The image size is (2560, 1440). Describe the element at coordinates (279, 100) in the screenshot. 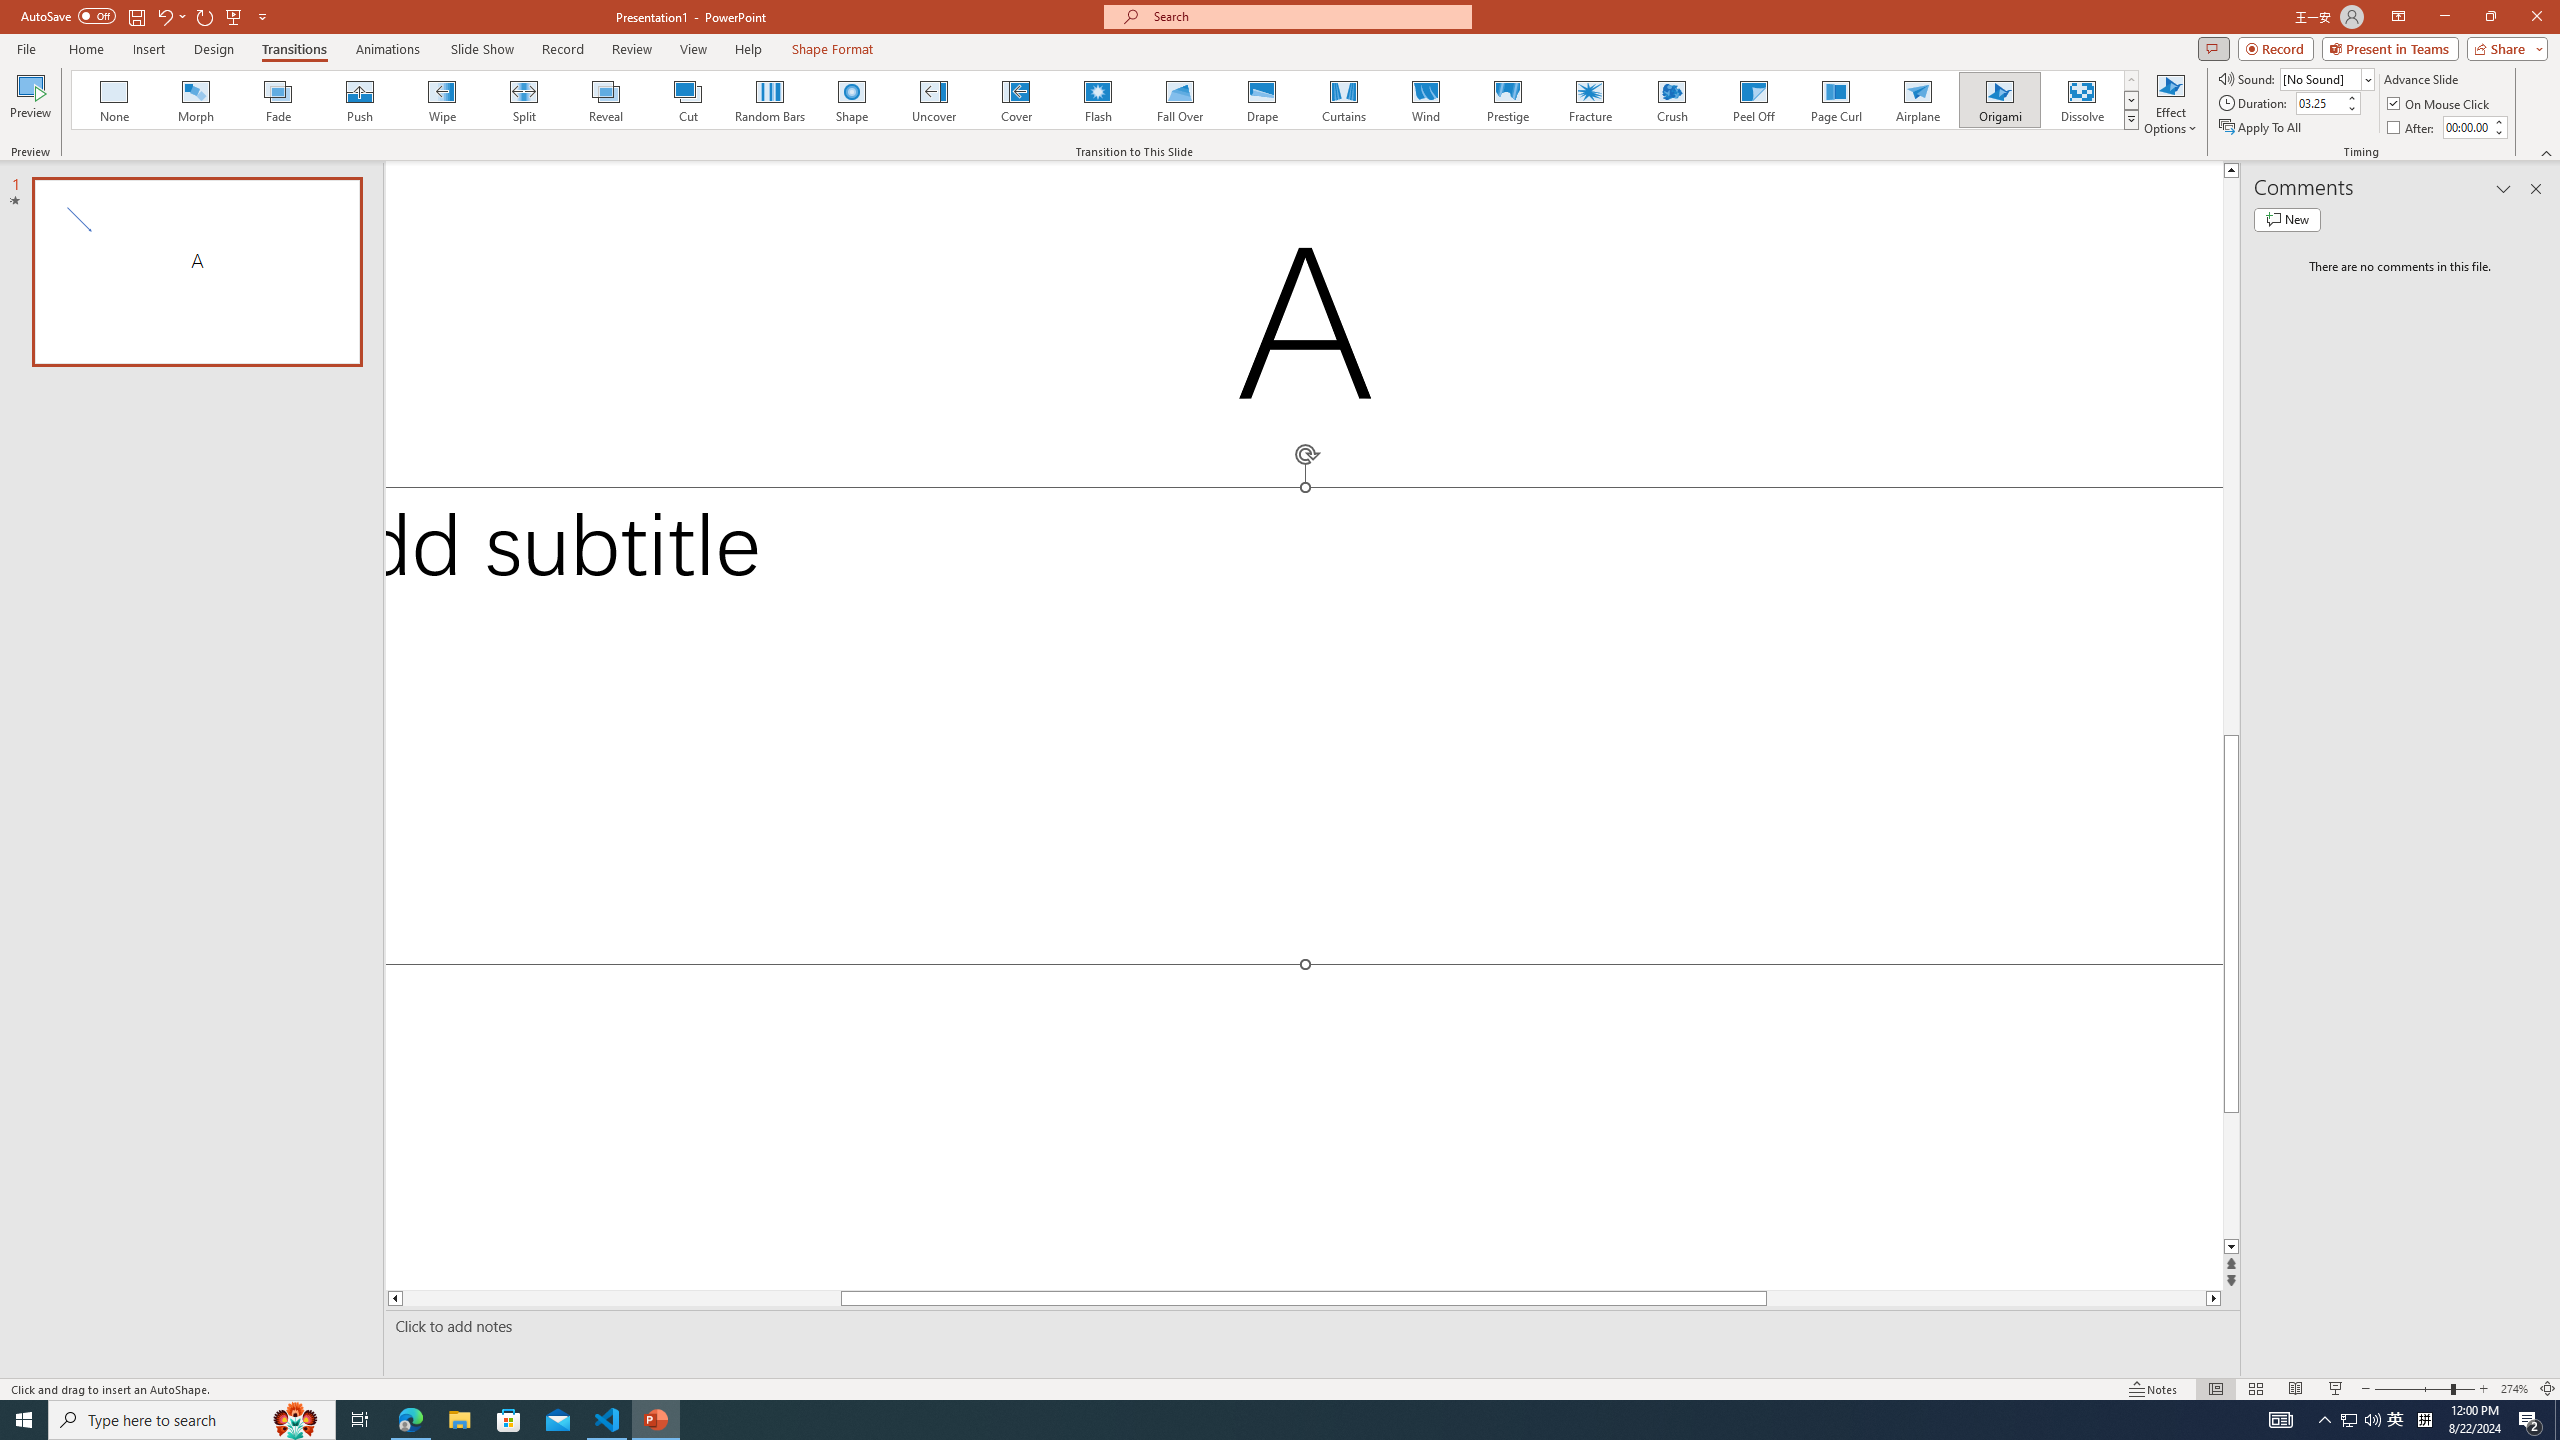

I see `Fade` at that location.